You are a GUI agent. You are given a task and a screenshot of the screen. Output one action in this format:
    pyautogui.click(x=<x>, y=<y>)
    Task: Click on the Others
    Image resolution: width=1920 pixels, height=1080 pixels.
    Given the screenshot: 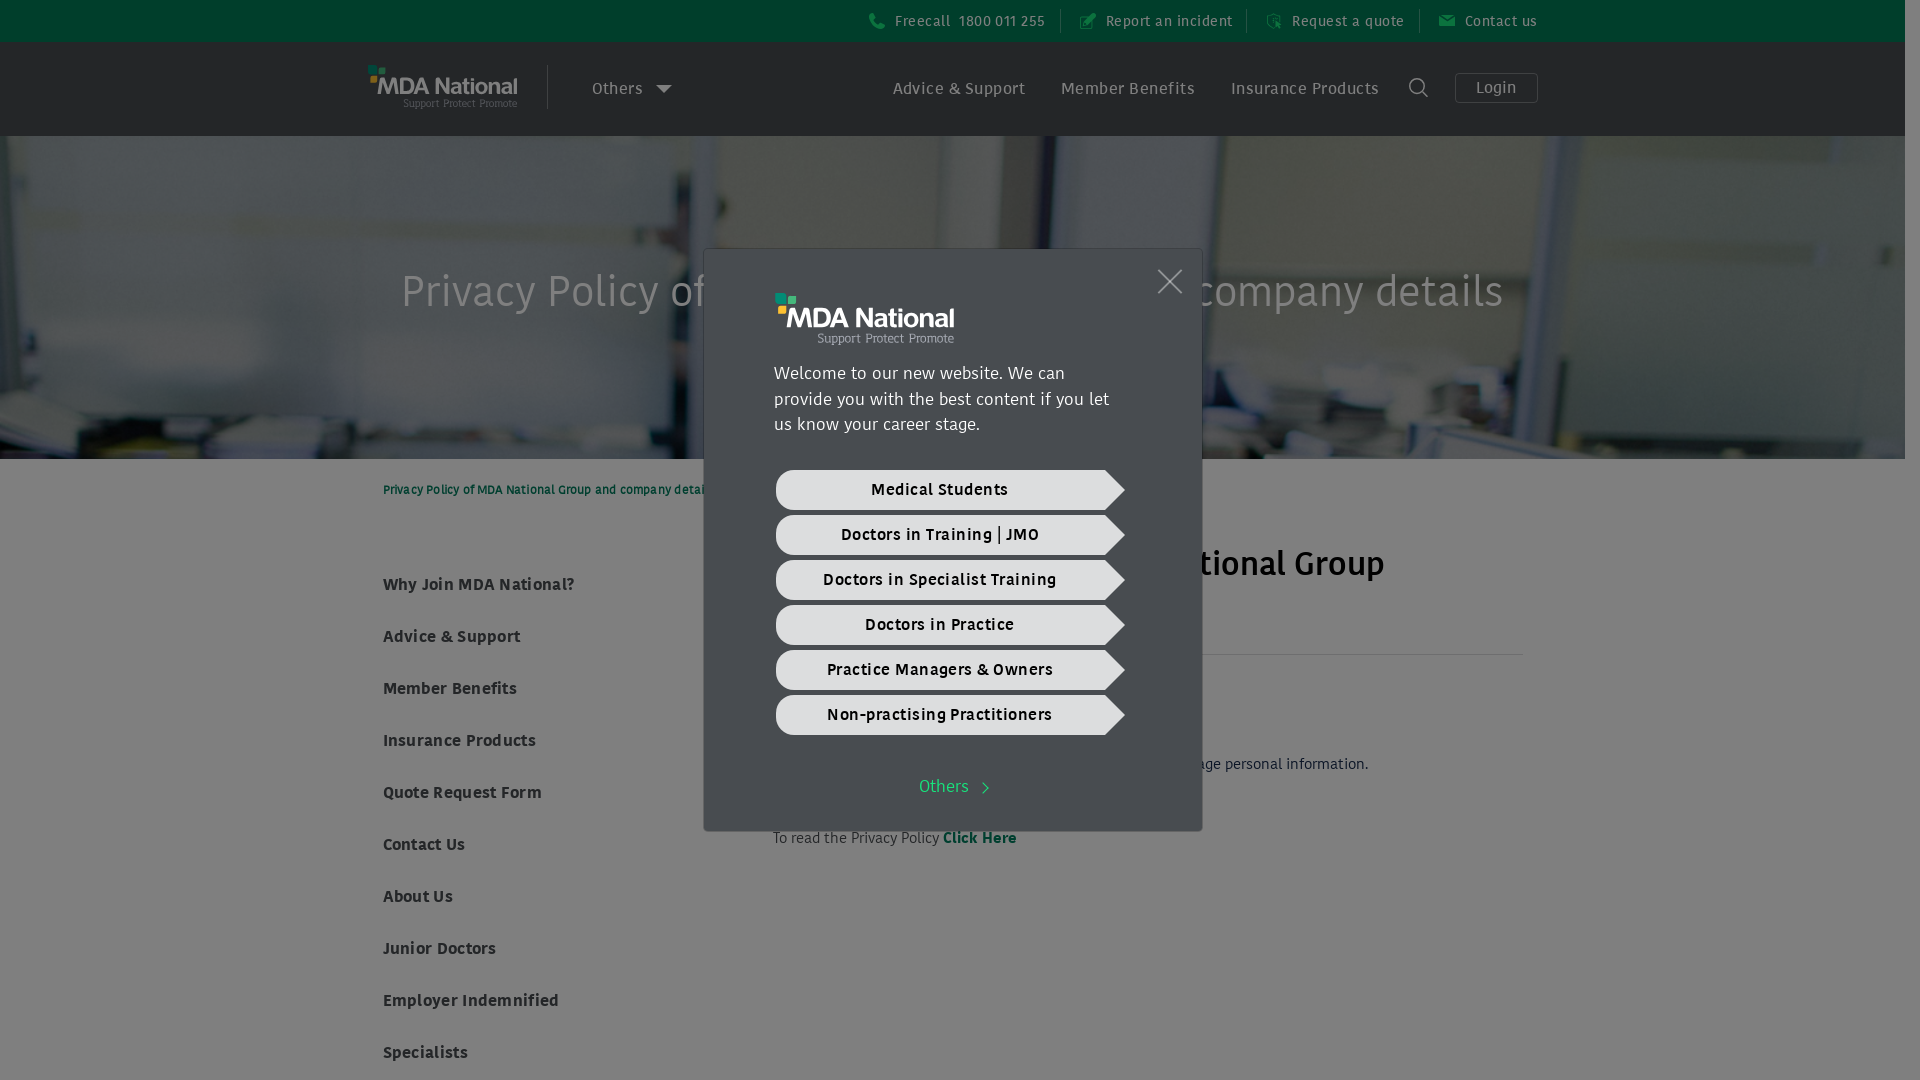 What is the action you would take?
    pyautogui.click(x=632, y=89)
    